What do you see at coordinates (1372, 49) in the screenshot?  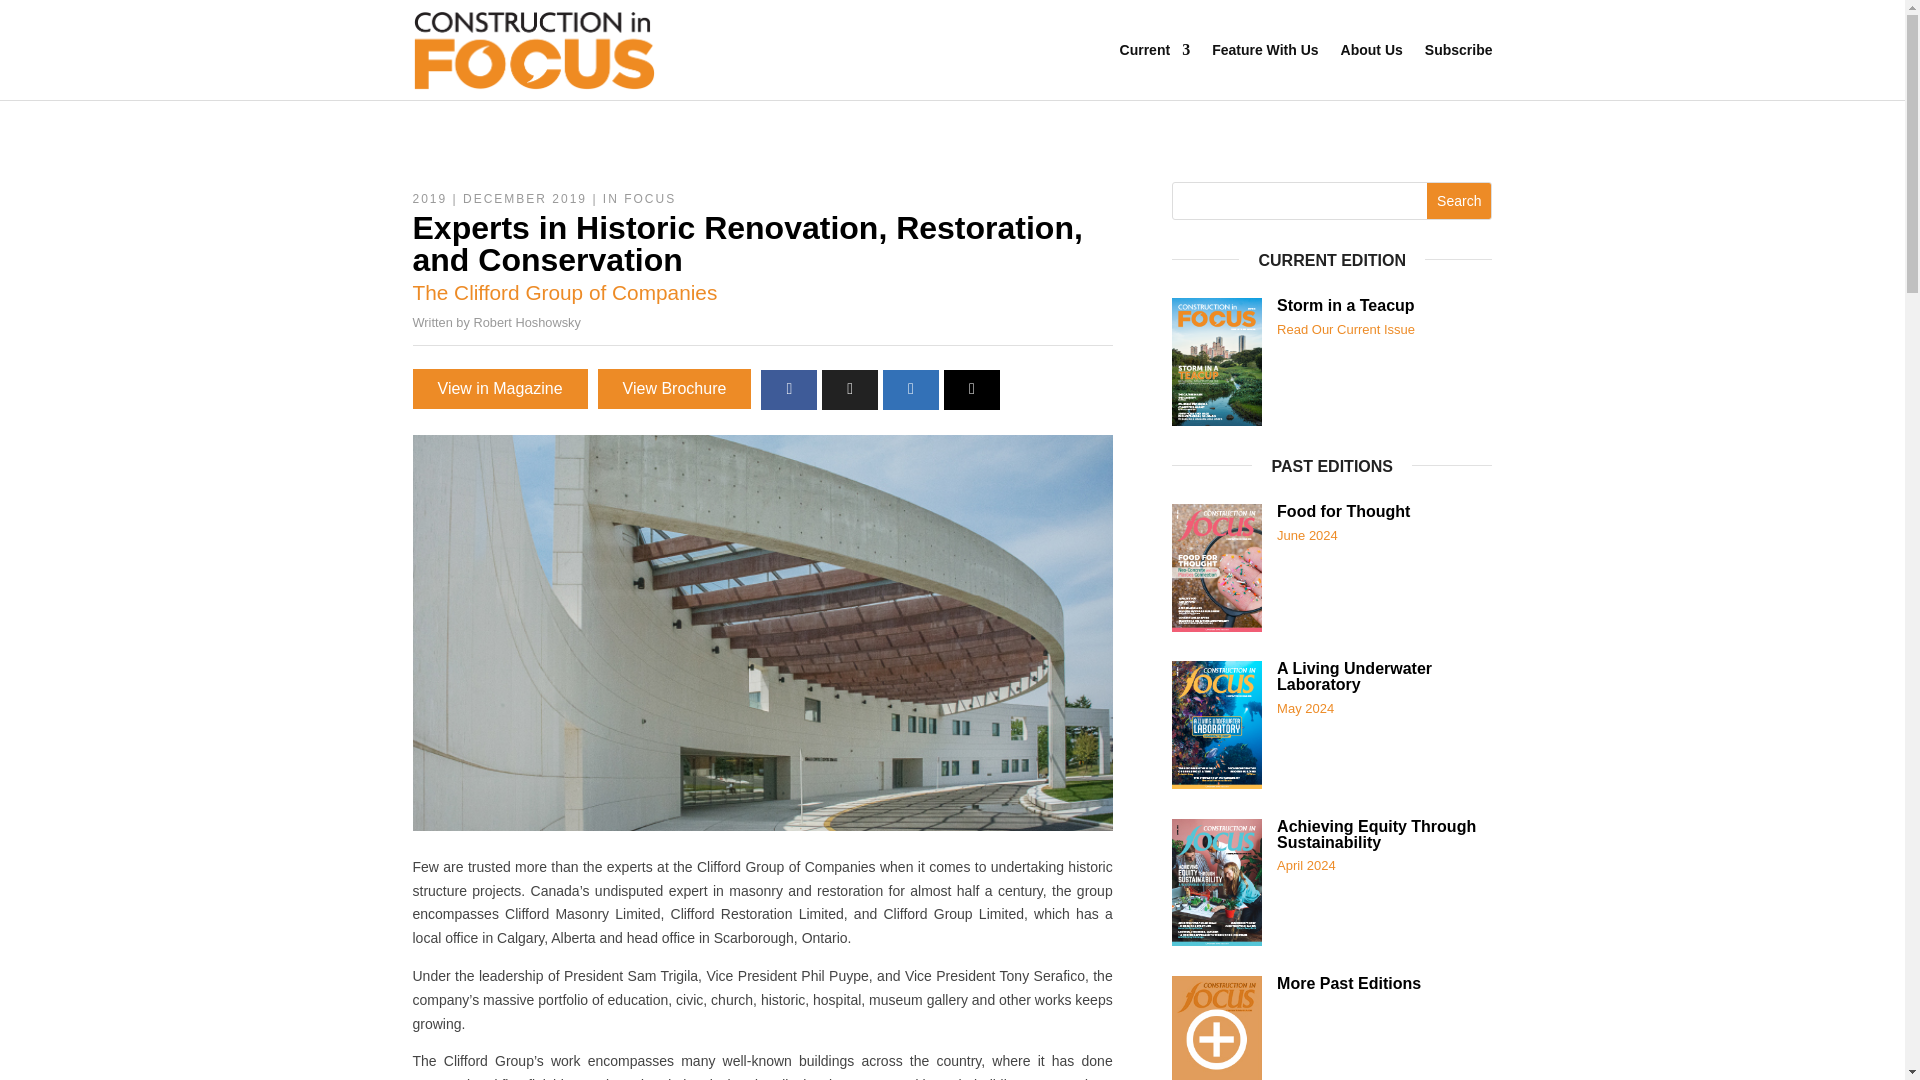 I see `About Us` at bounding box center [1372, 49].